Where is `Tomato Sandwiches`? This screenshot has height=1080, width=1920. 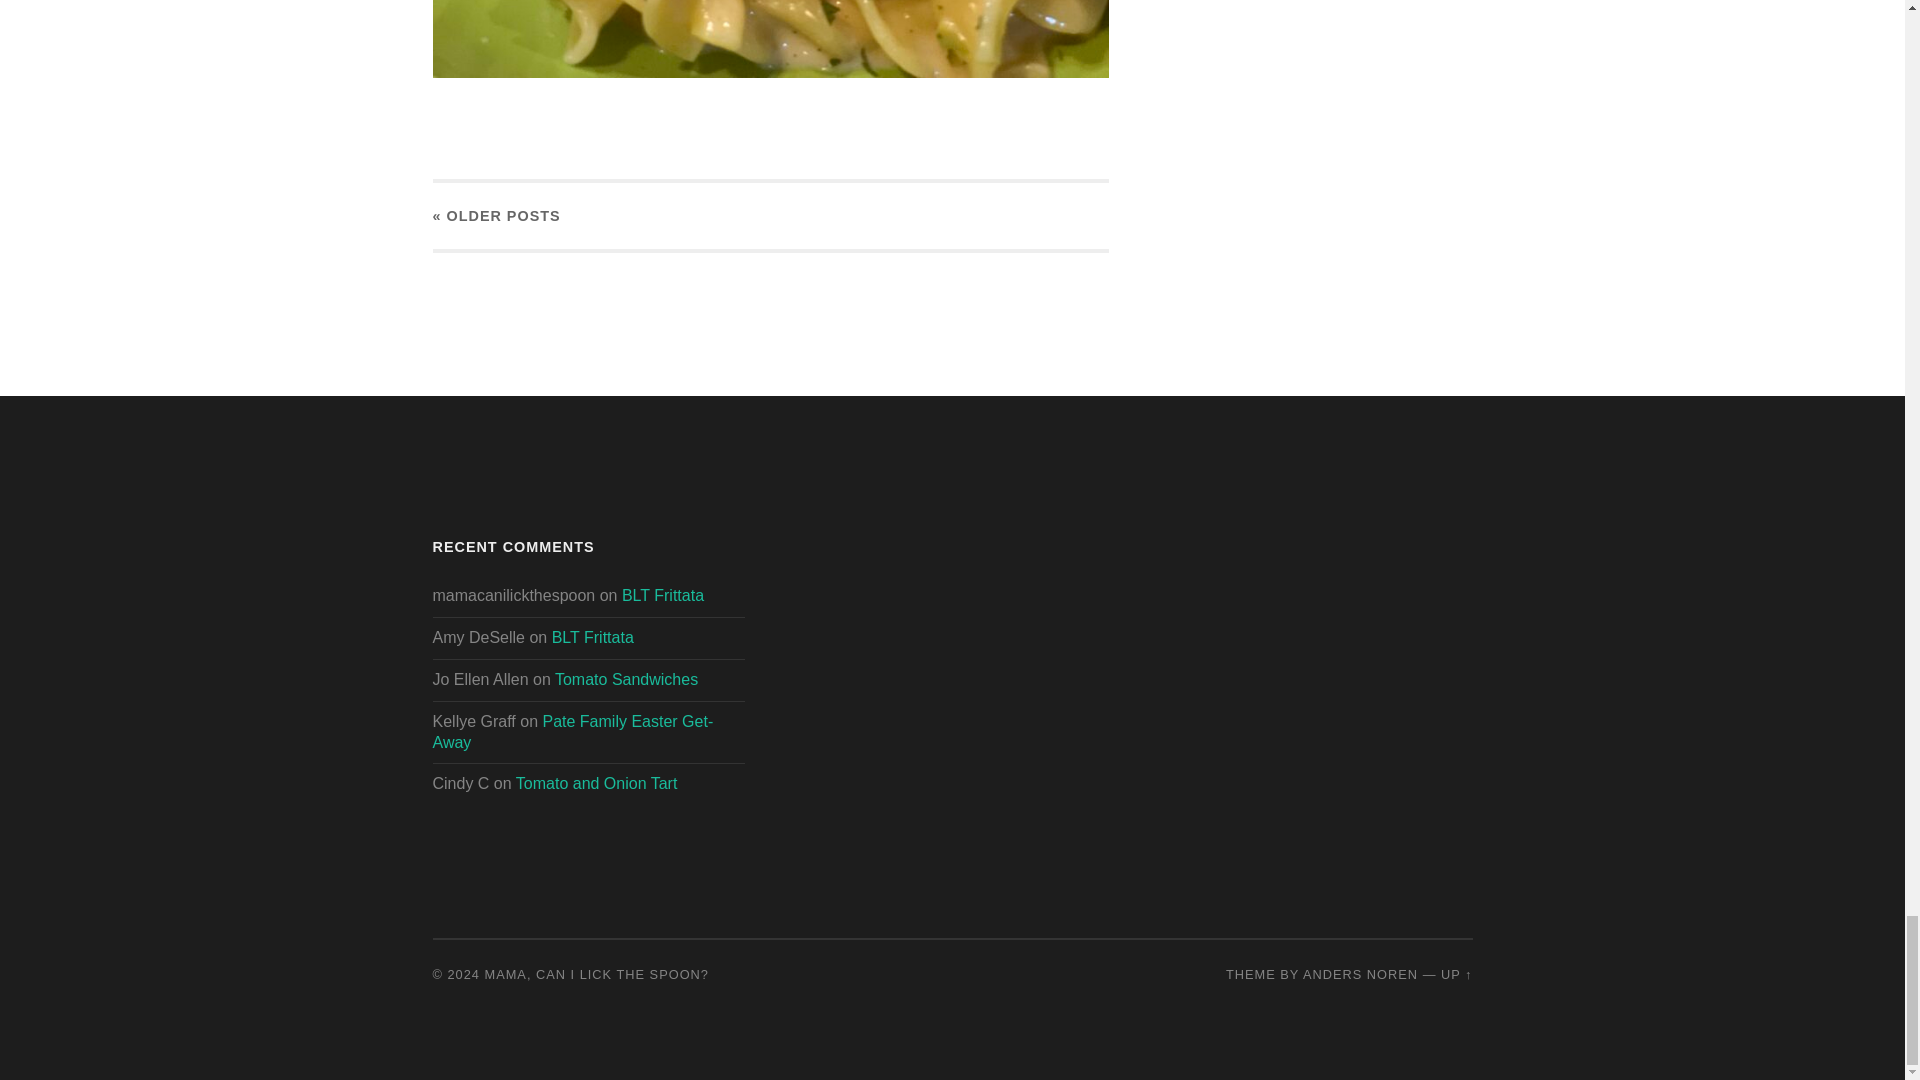 Tomato Sandwiches is located at coordinates (626, 678).